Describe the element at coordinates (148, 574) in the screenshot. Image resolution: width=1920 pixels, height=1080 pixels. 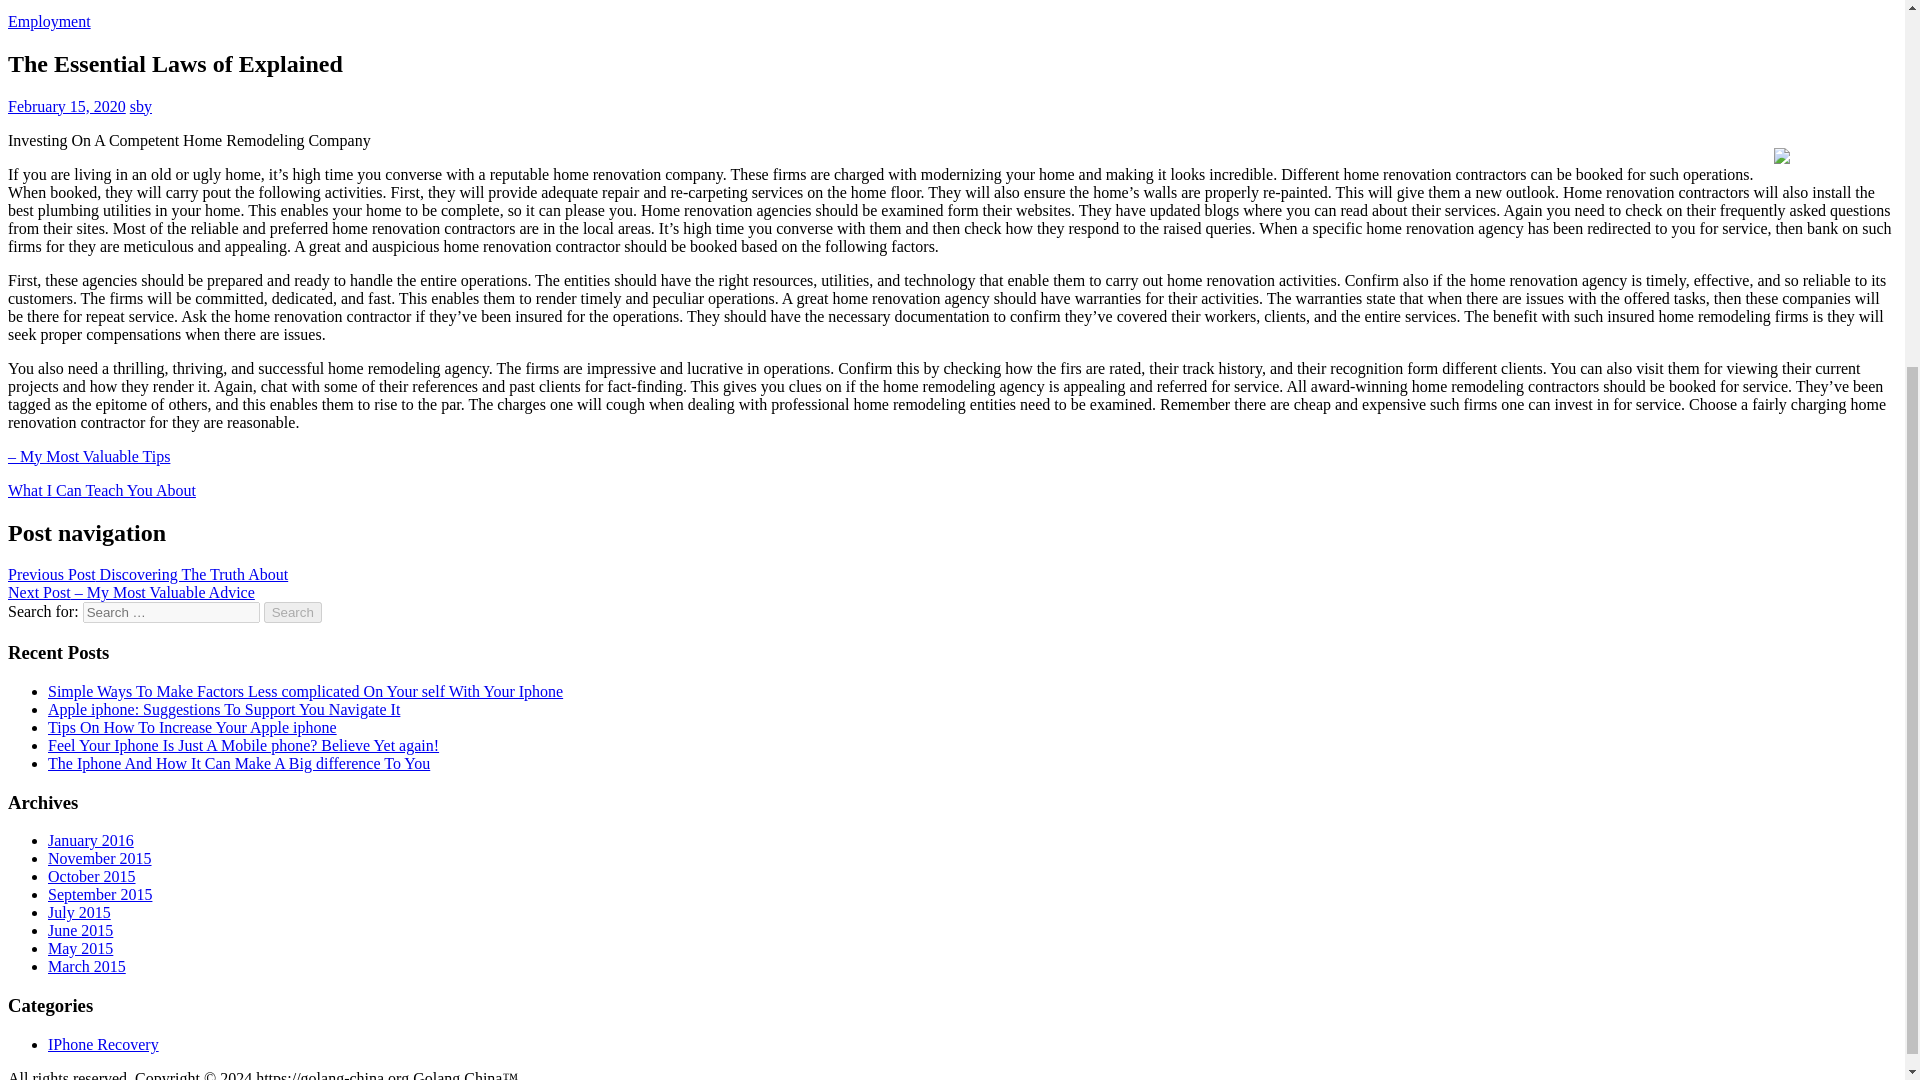
I see `Previous Post Discovering The Truth About` at that location.